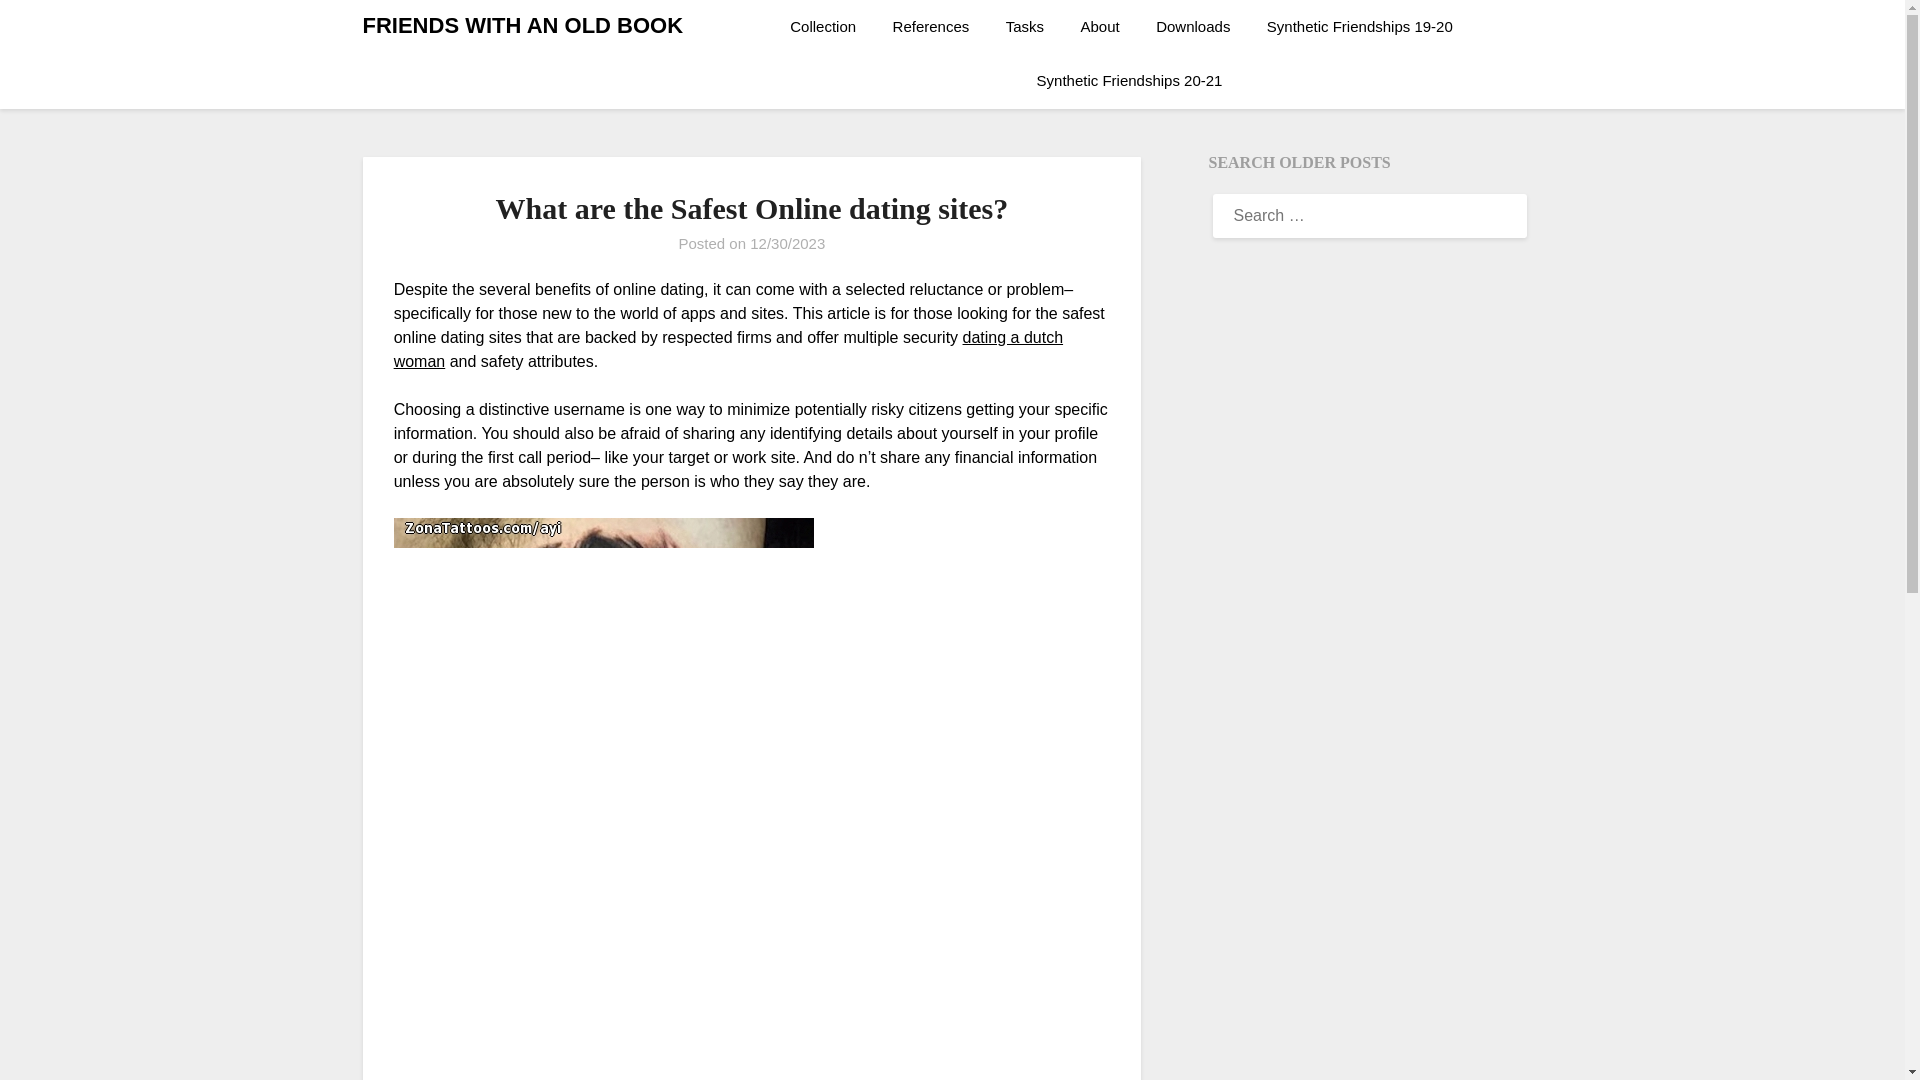  Describe the element at coordinates (1193, 27) in the screenshot. I see `Downloads` at that location.